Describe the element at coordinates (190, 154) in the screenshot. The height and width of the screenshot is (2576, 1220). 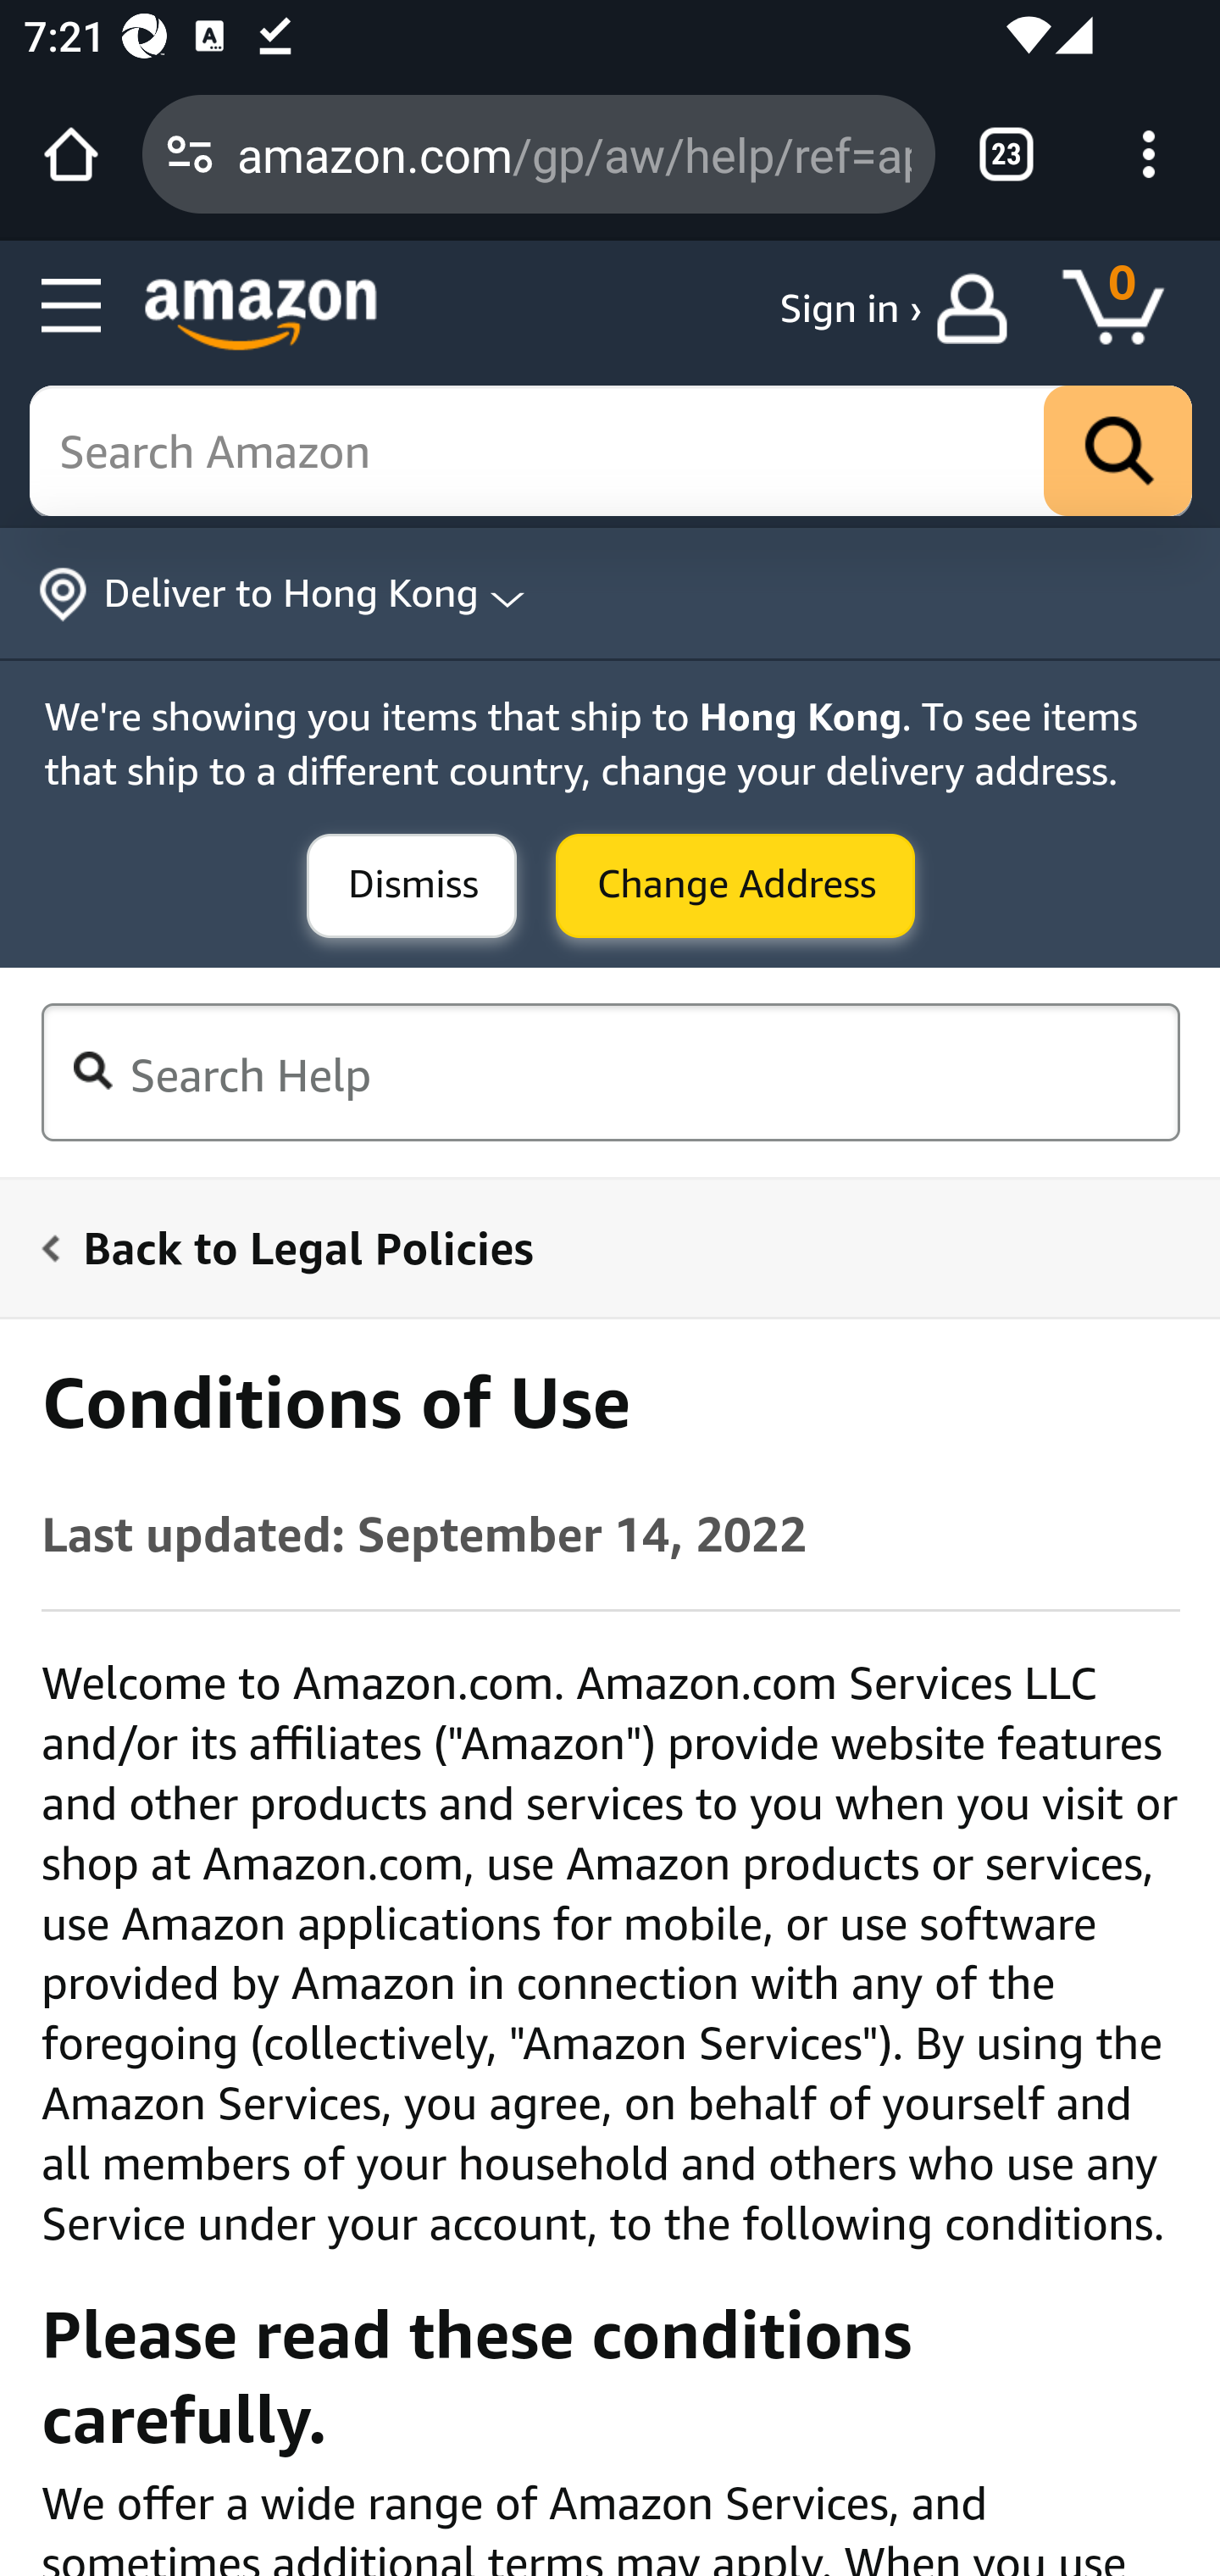
I see `Connection is secure` at that location.